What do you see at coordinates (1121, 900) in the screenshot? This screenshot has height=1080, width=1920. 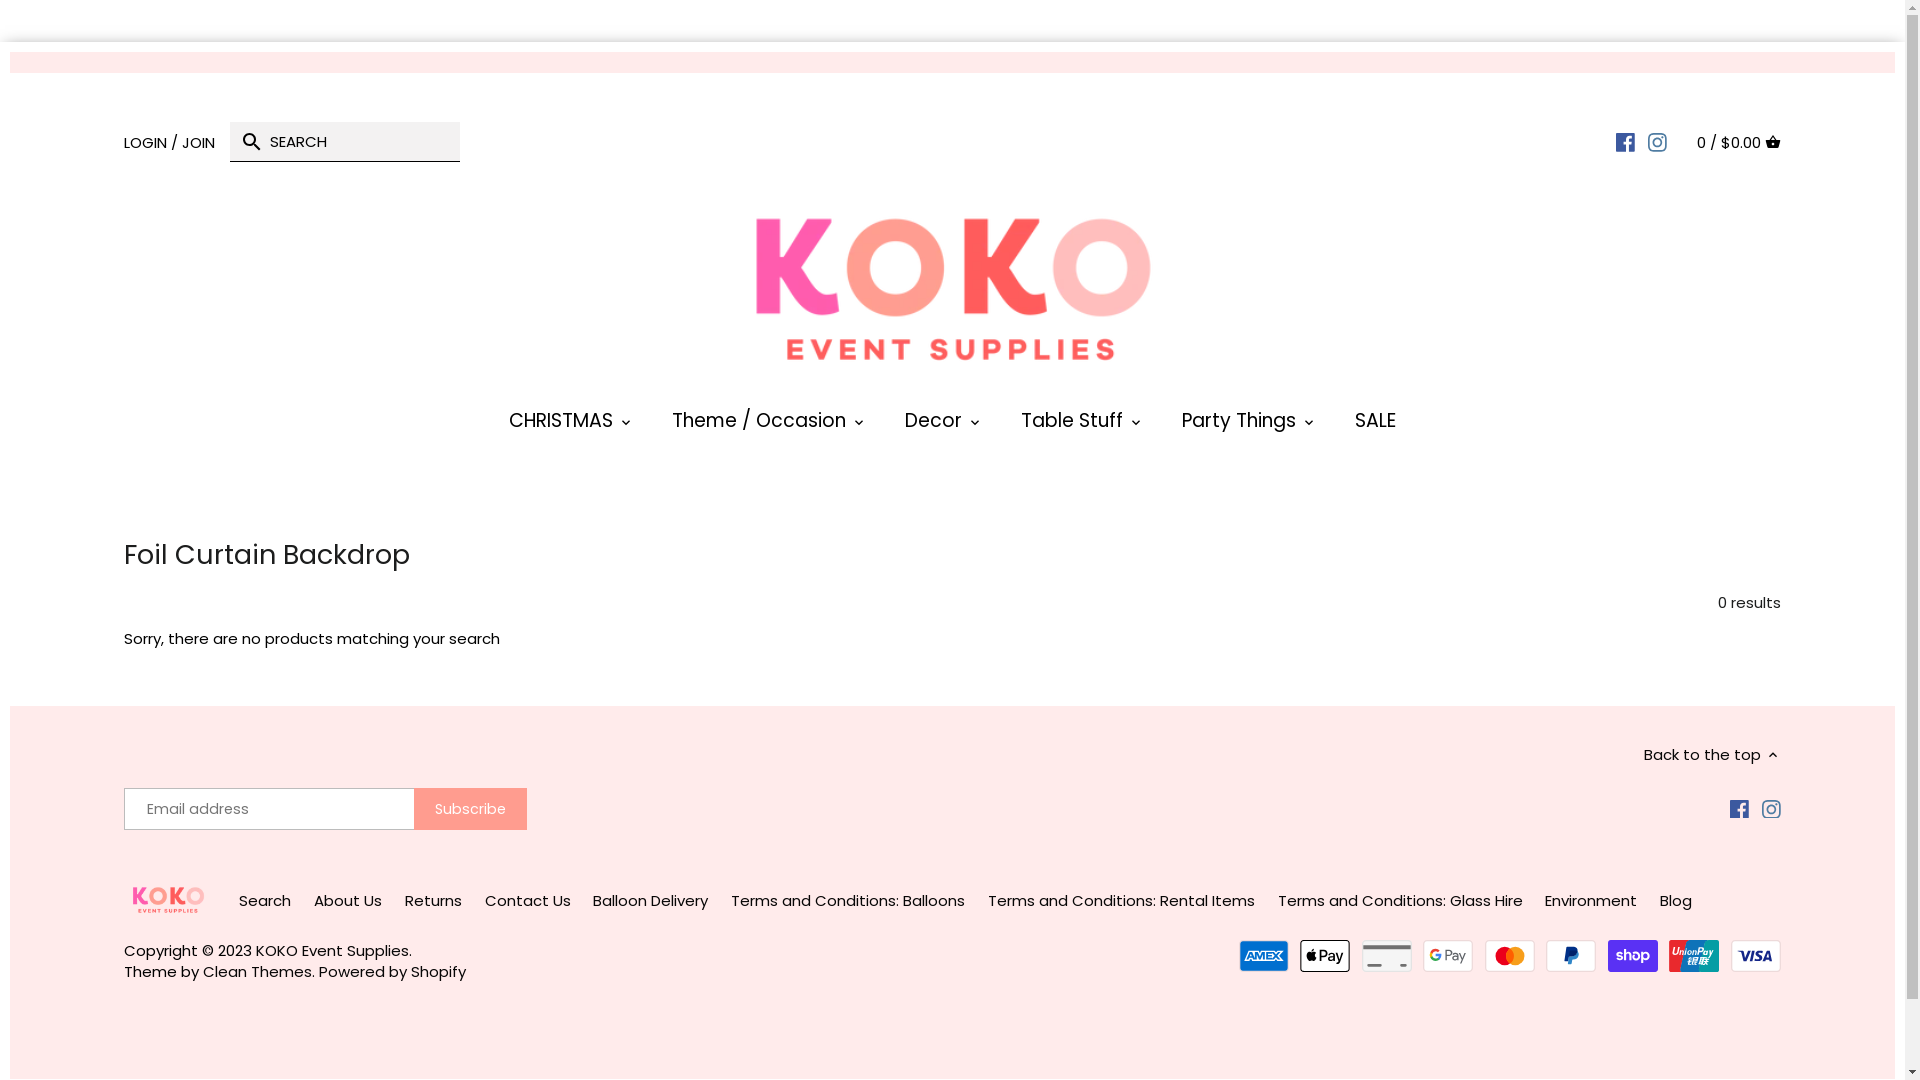 I see `Terms and Conditions: Rental Items` at bounding box center [1121, 900].